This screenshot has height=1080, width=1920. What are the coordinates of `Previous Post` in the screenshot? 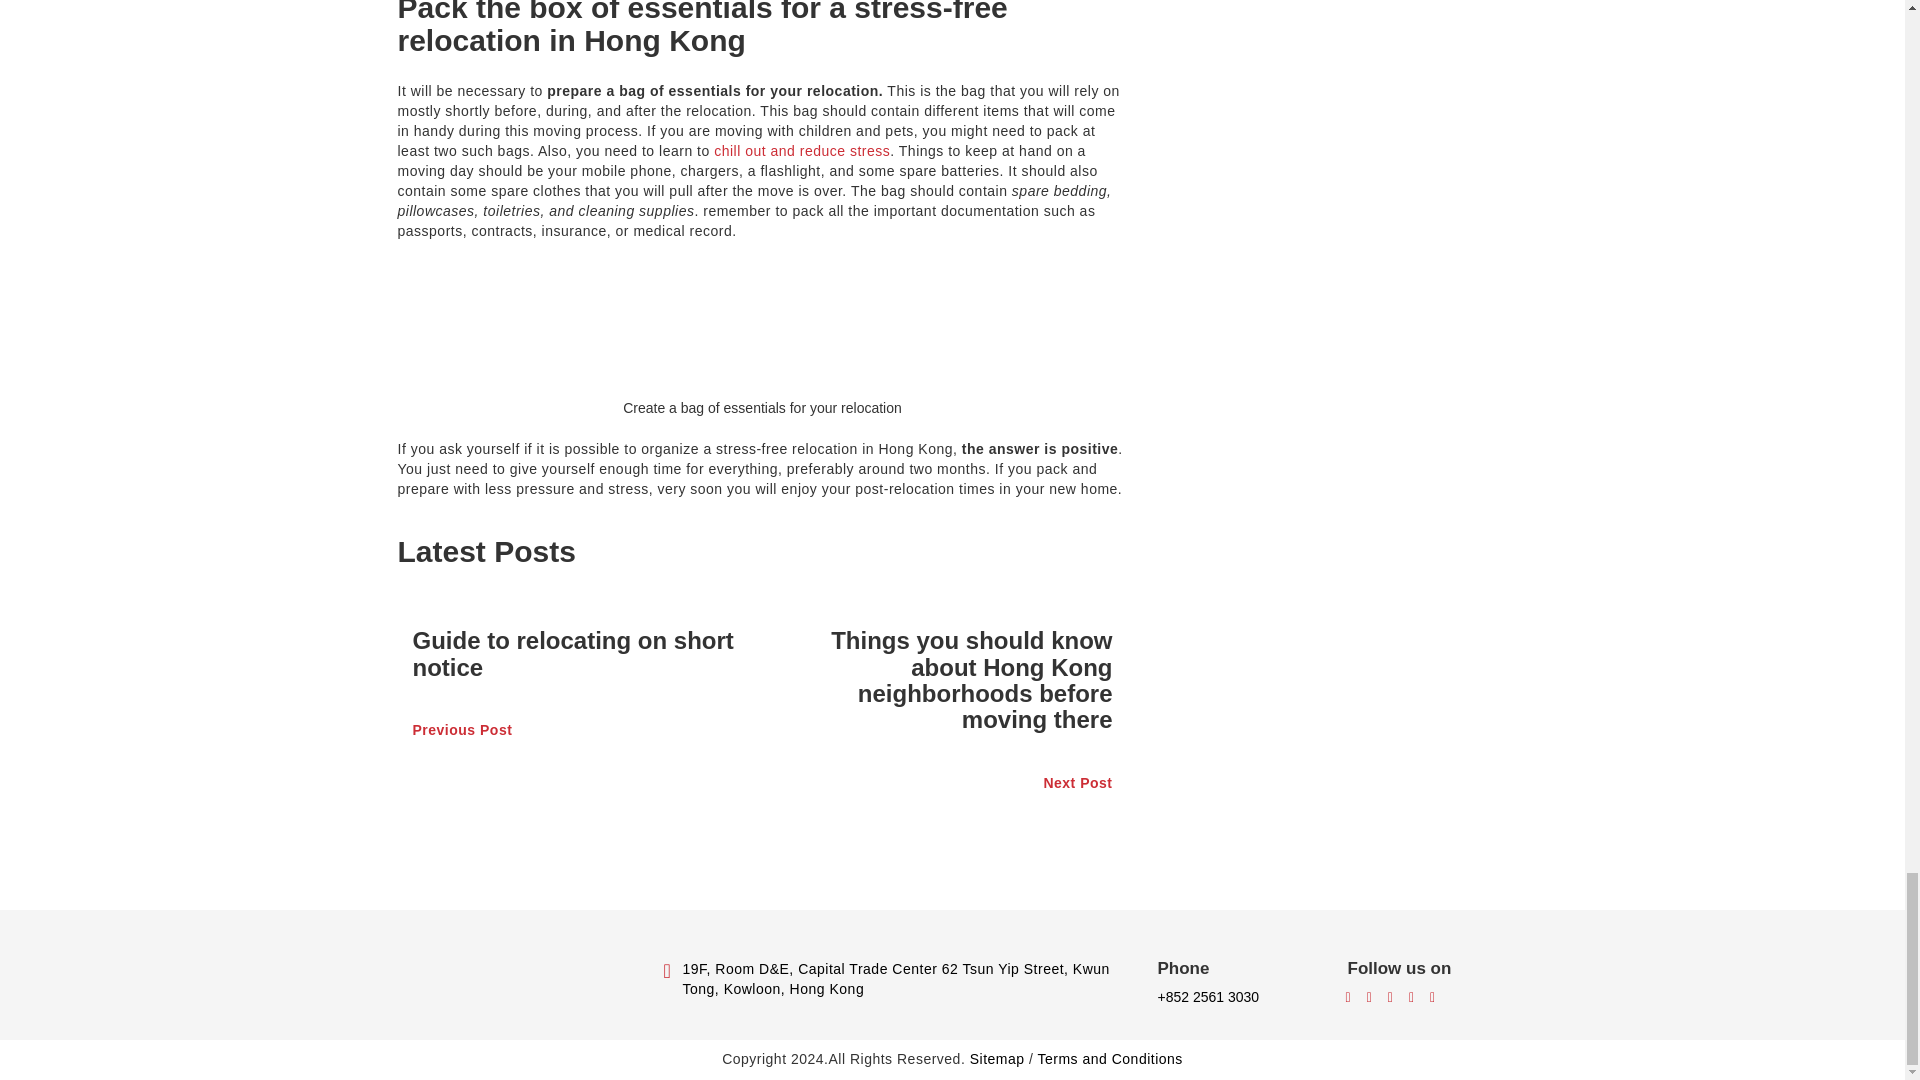 It's located at (580, 731).